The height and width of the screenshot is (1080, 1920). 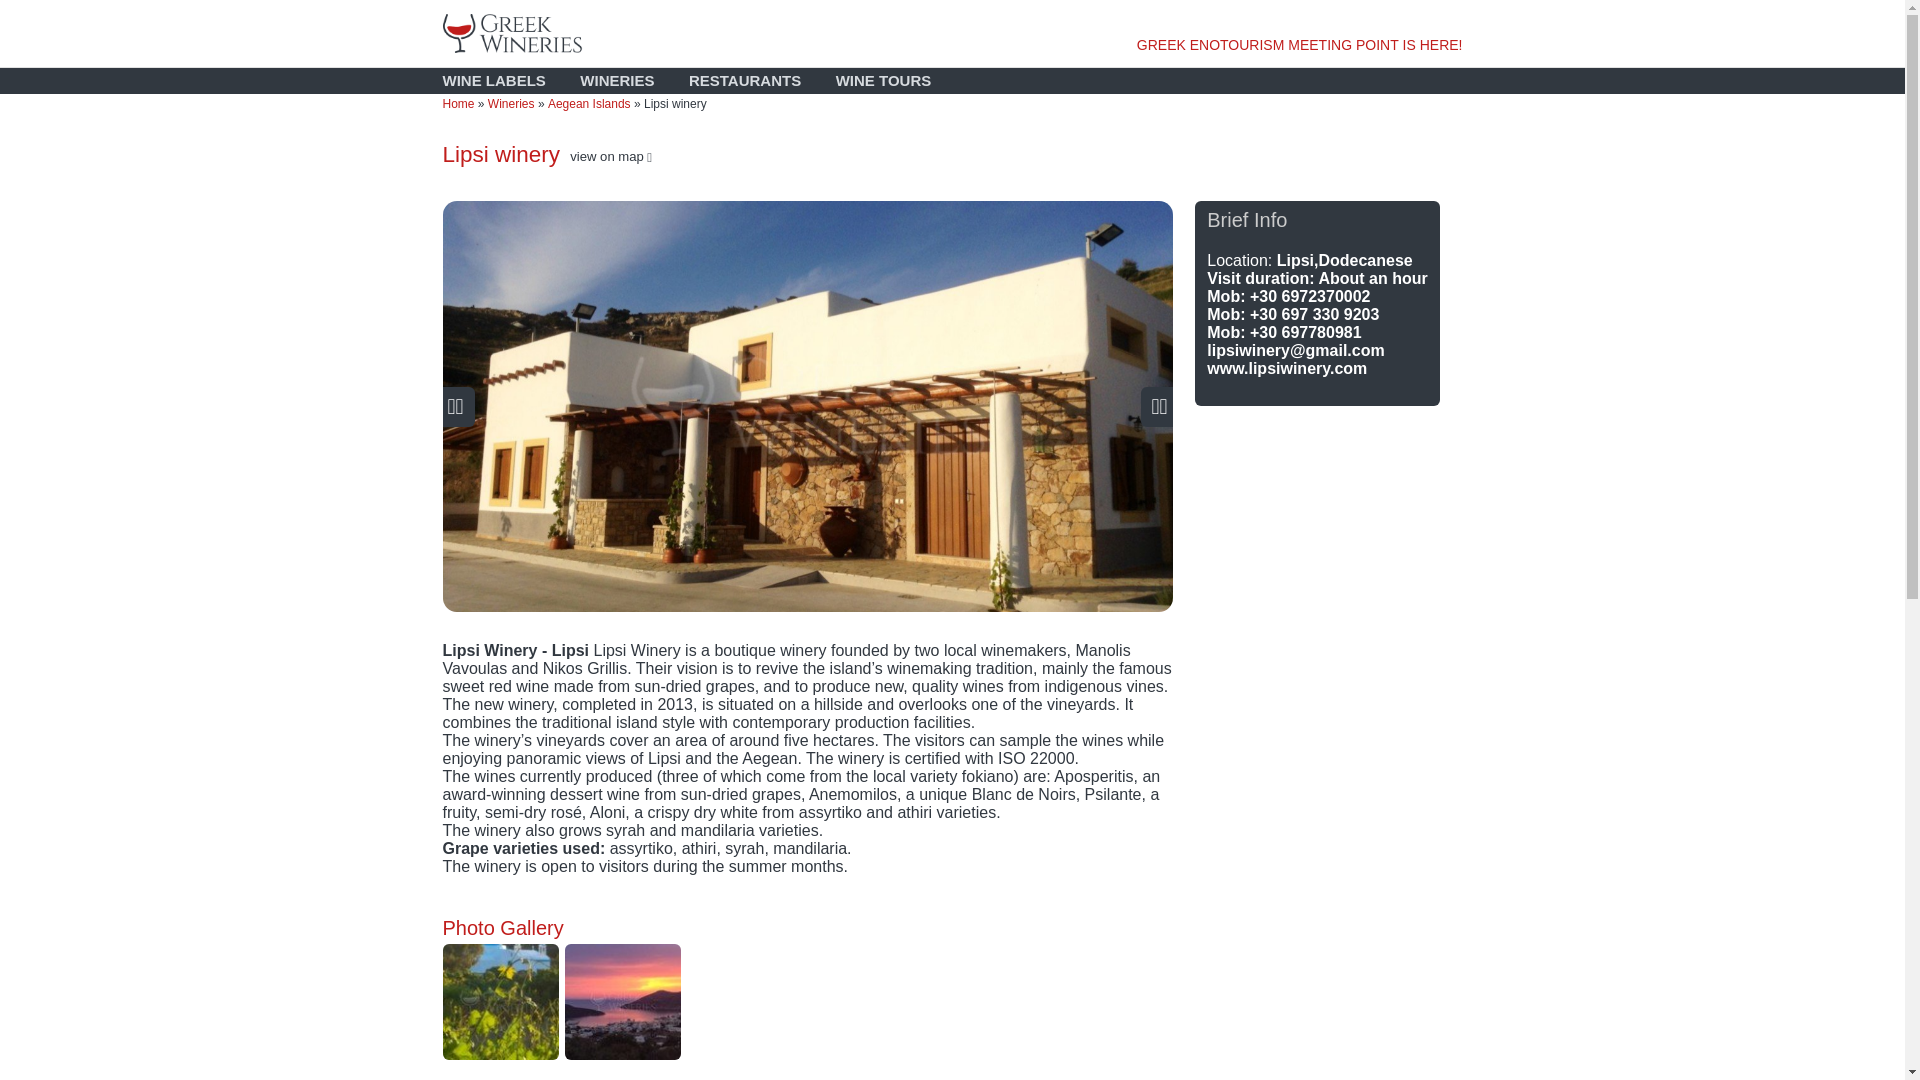 I want to click on RESTAURANTS, so click(x=744, y=80).